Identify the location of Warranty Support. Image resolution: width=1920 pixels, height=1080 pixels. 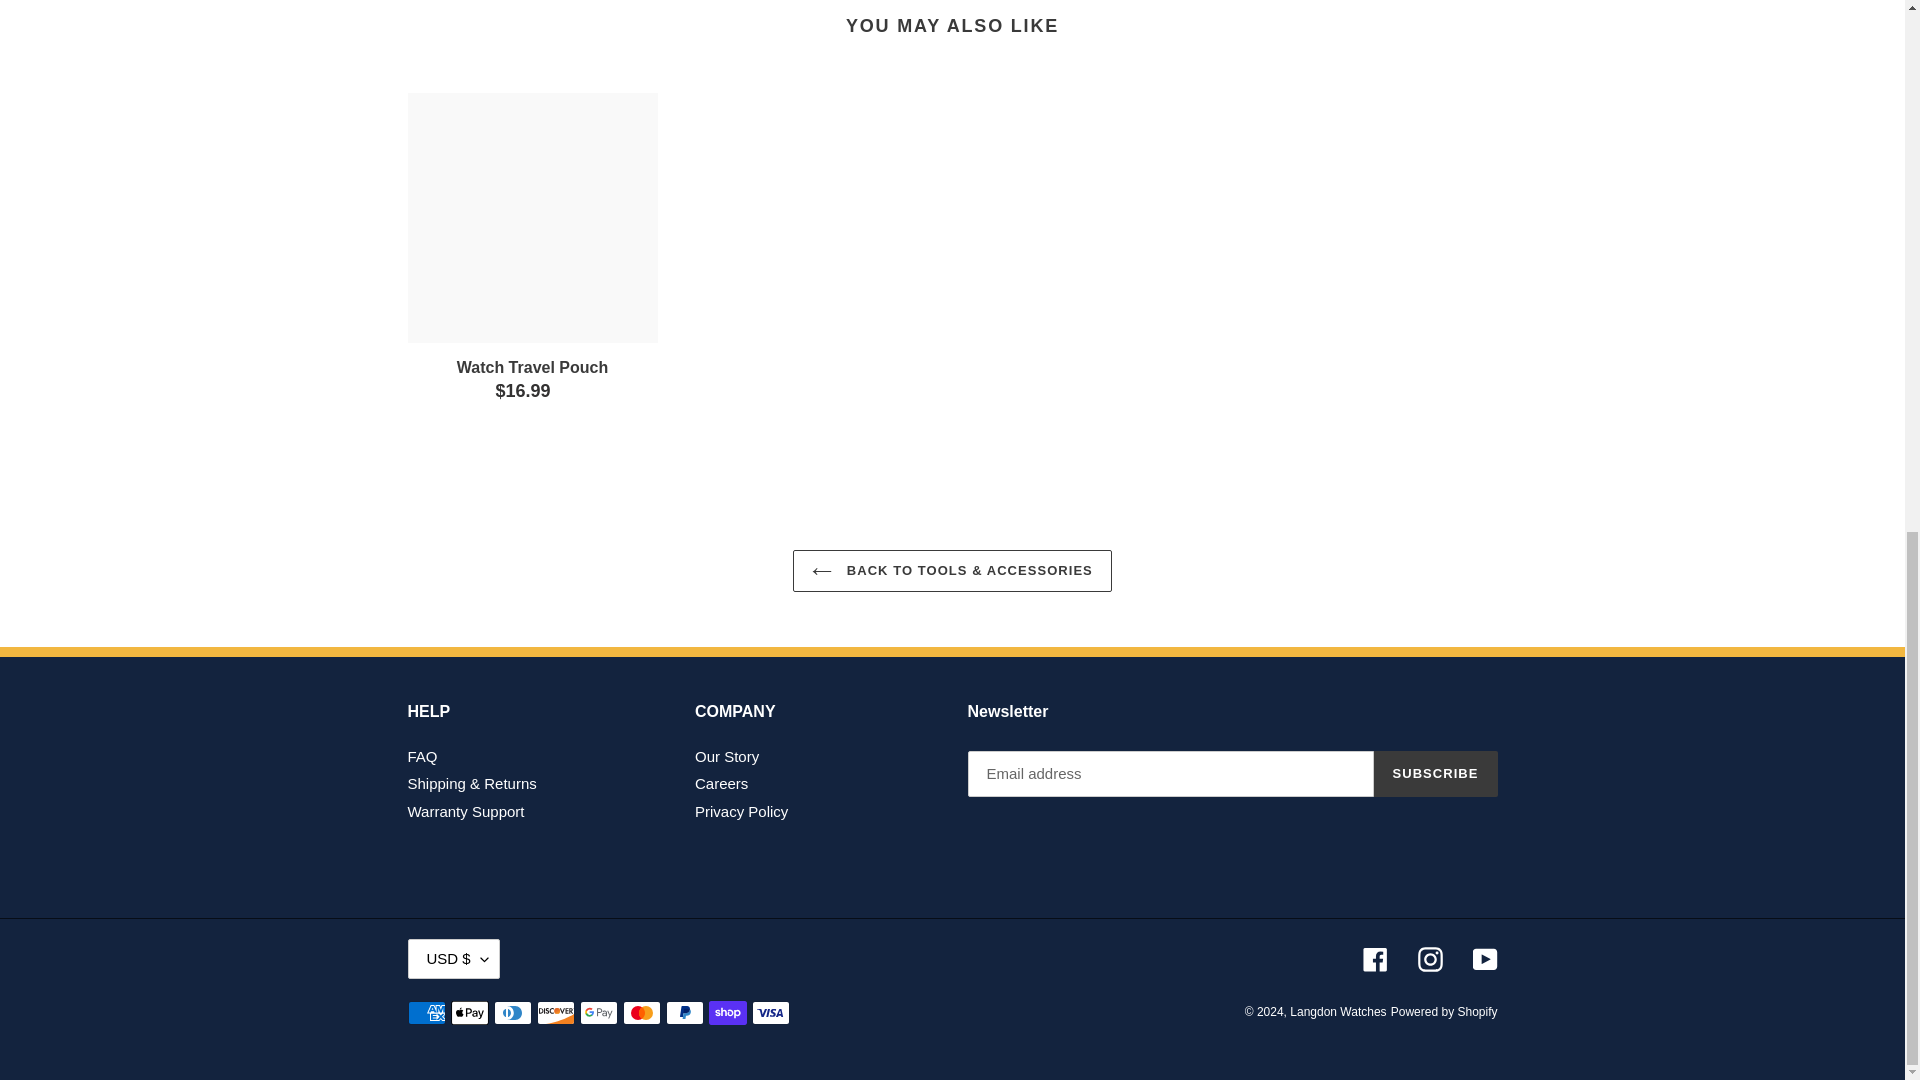
(466, 811).